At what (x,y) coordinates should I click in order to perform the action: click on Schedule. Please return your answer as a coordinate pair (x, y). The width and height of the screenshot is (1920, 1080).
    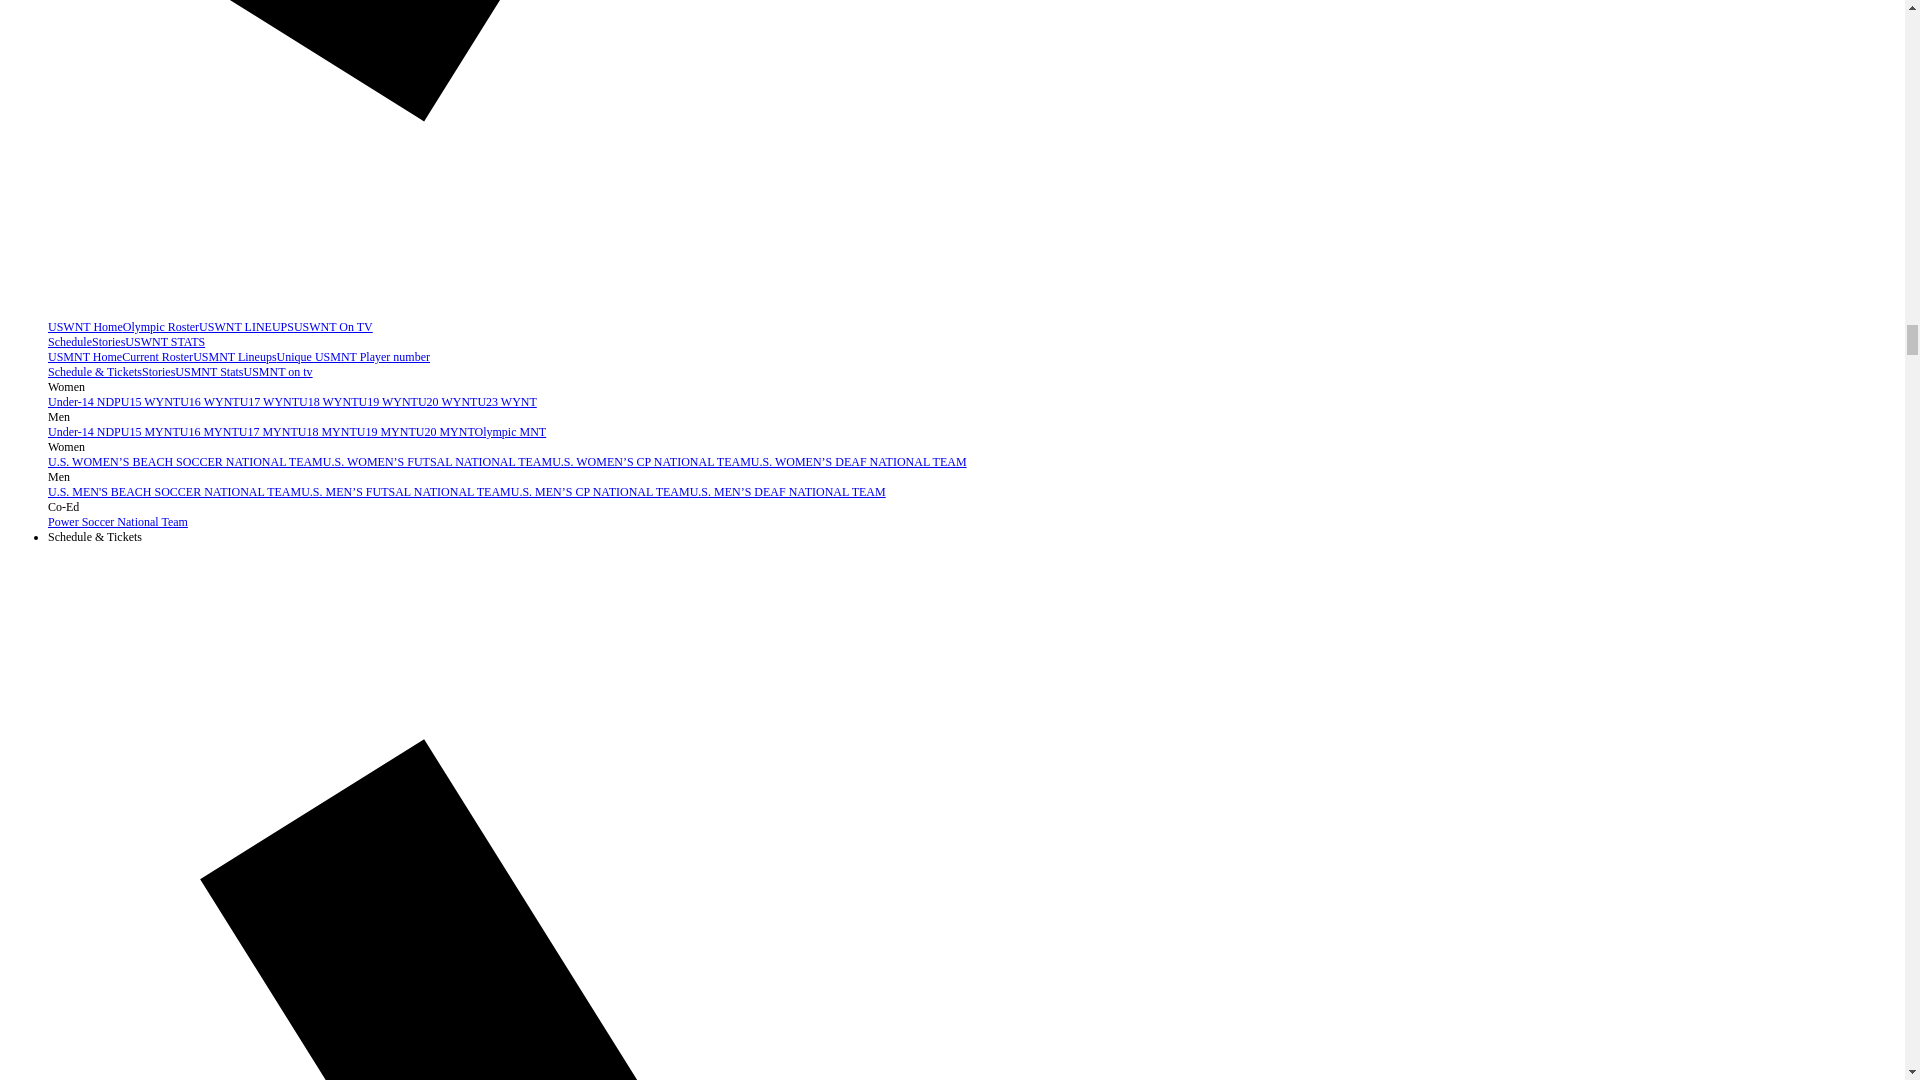
    Looking at the image, I should click on (70, 341).